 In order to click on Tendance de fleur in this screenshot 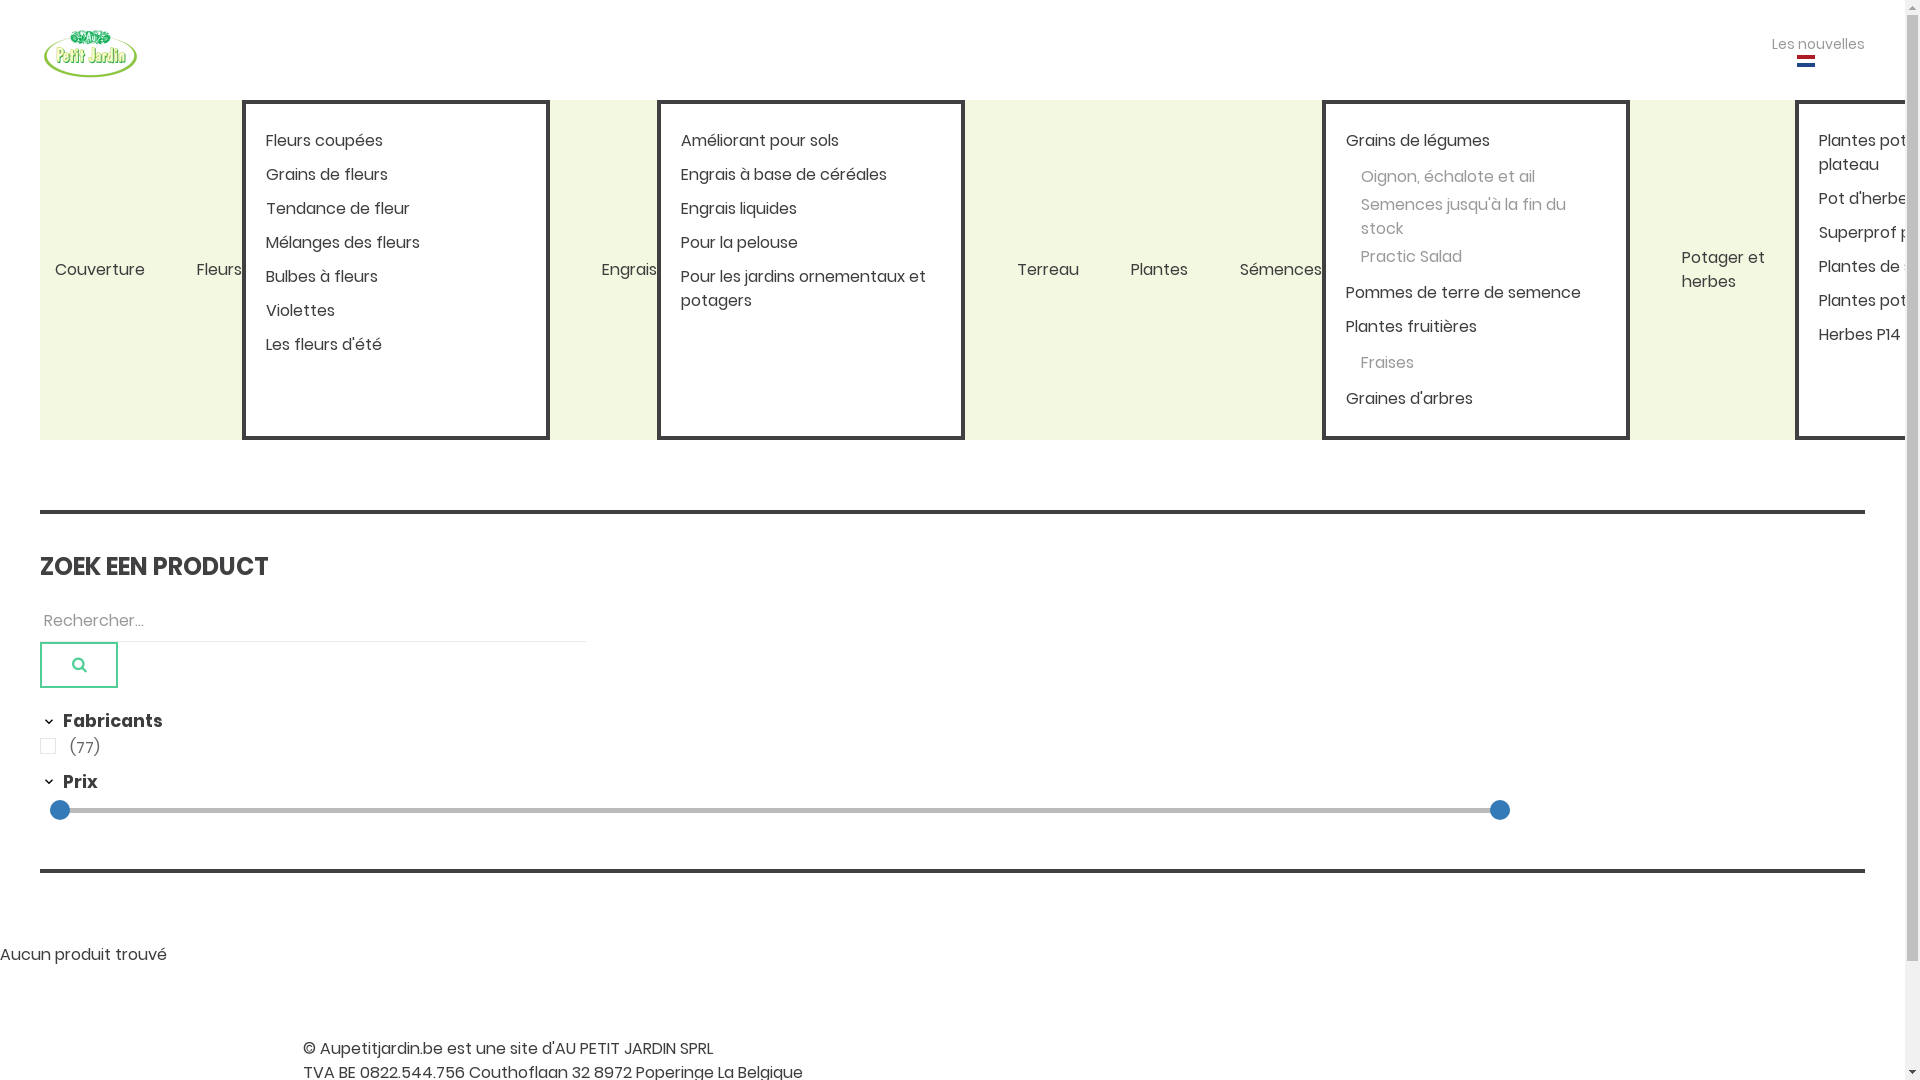, I will do `click(396, 209)`.